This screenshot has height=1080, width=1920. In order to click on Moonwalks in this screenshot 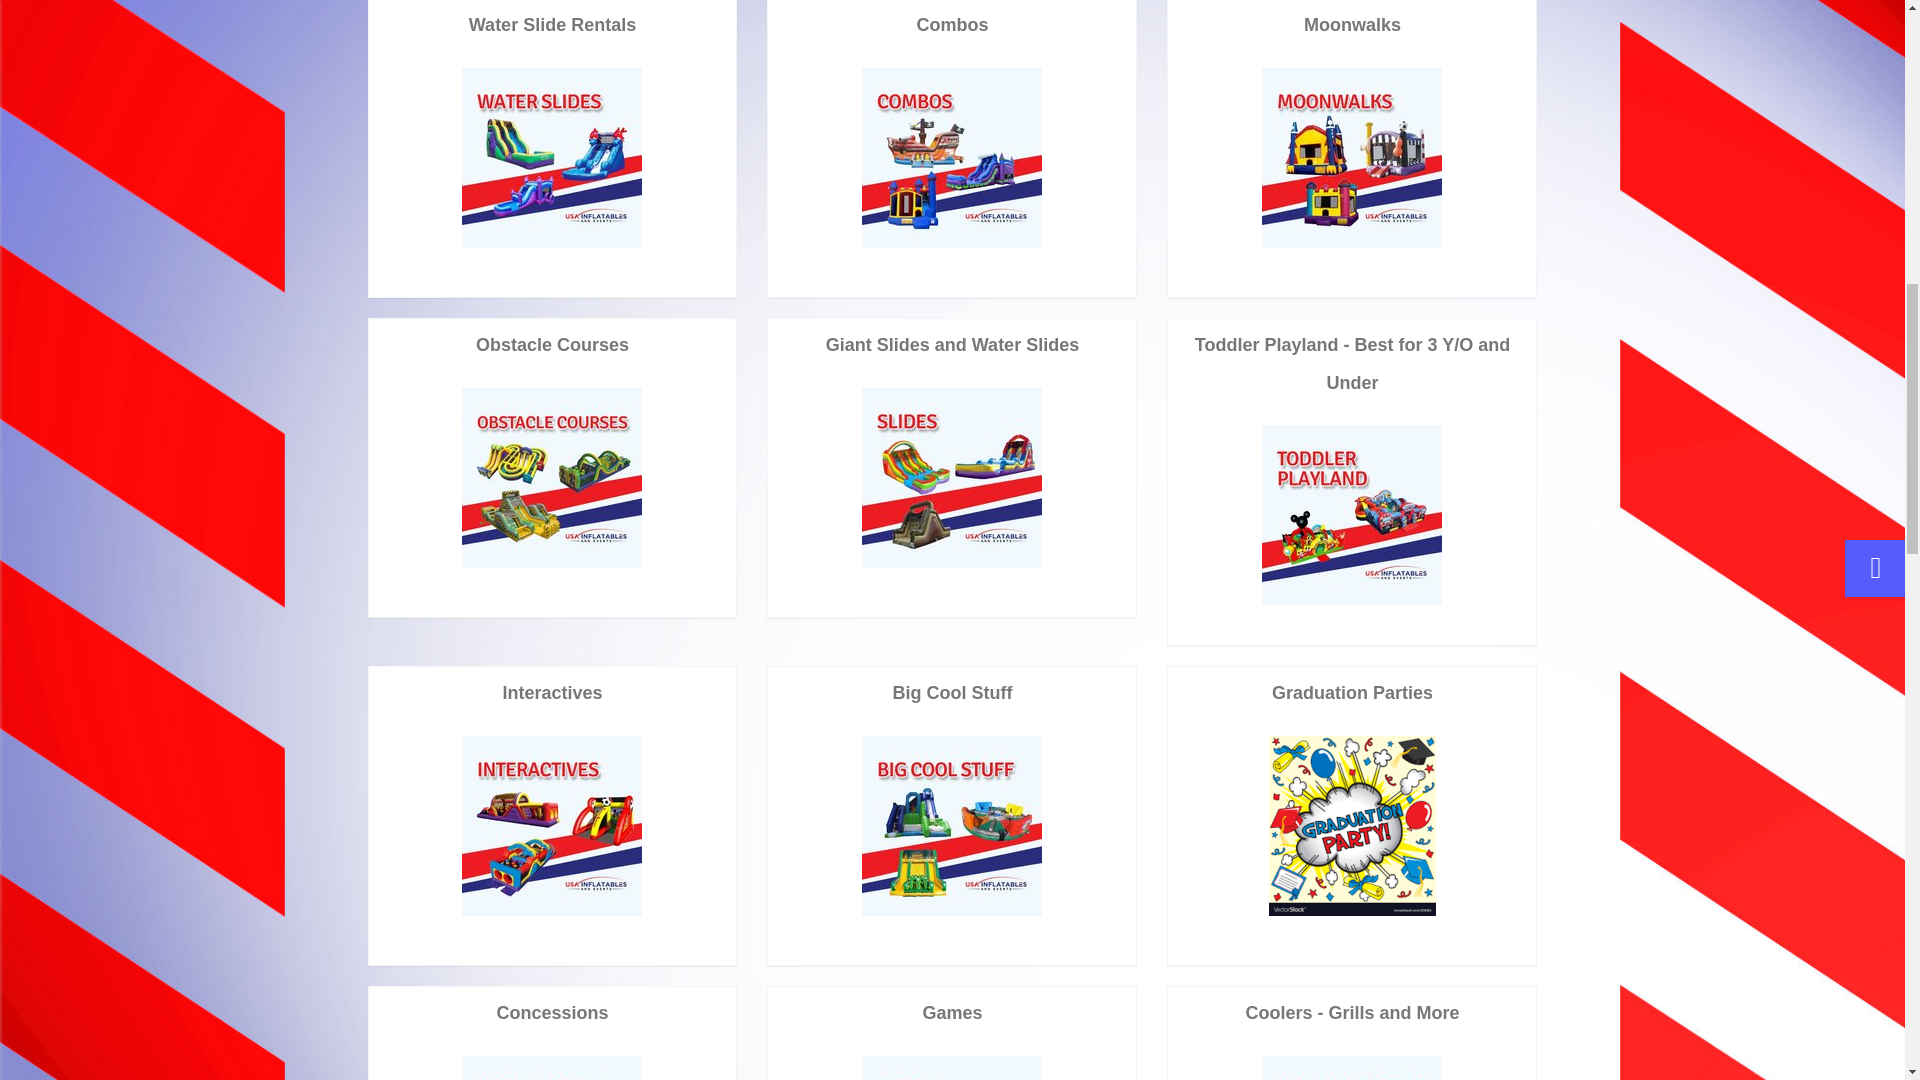, I will do `click(1351, 158)`.